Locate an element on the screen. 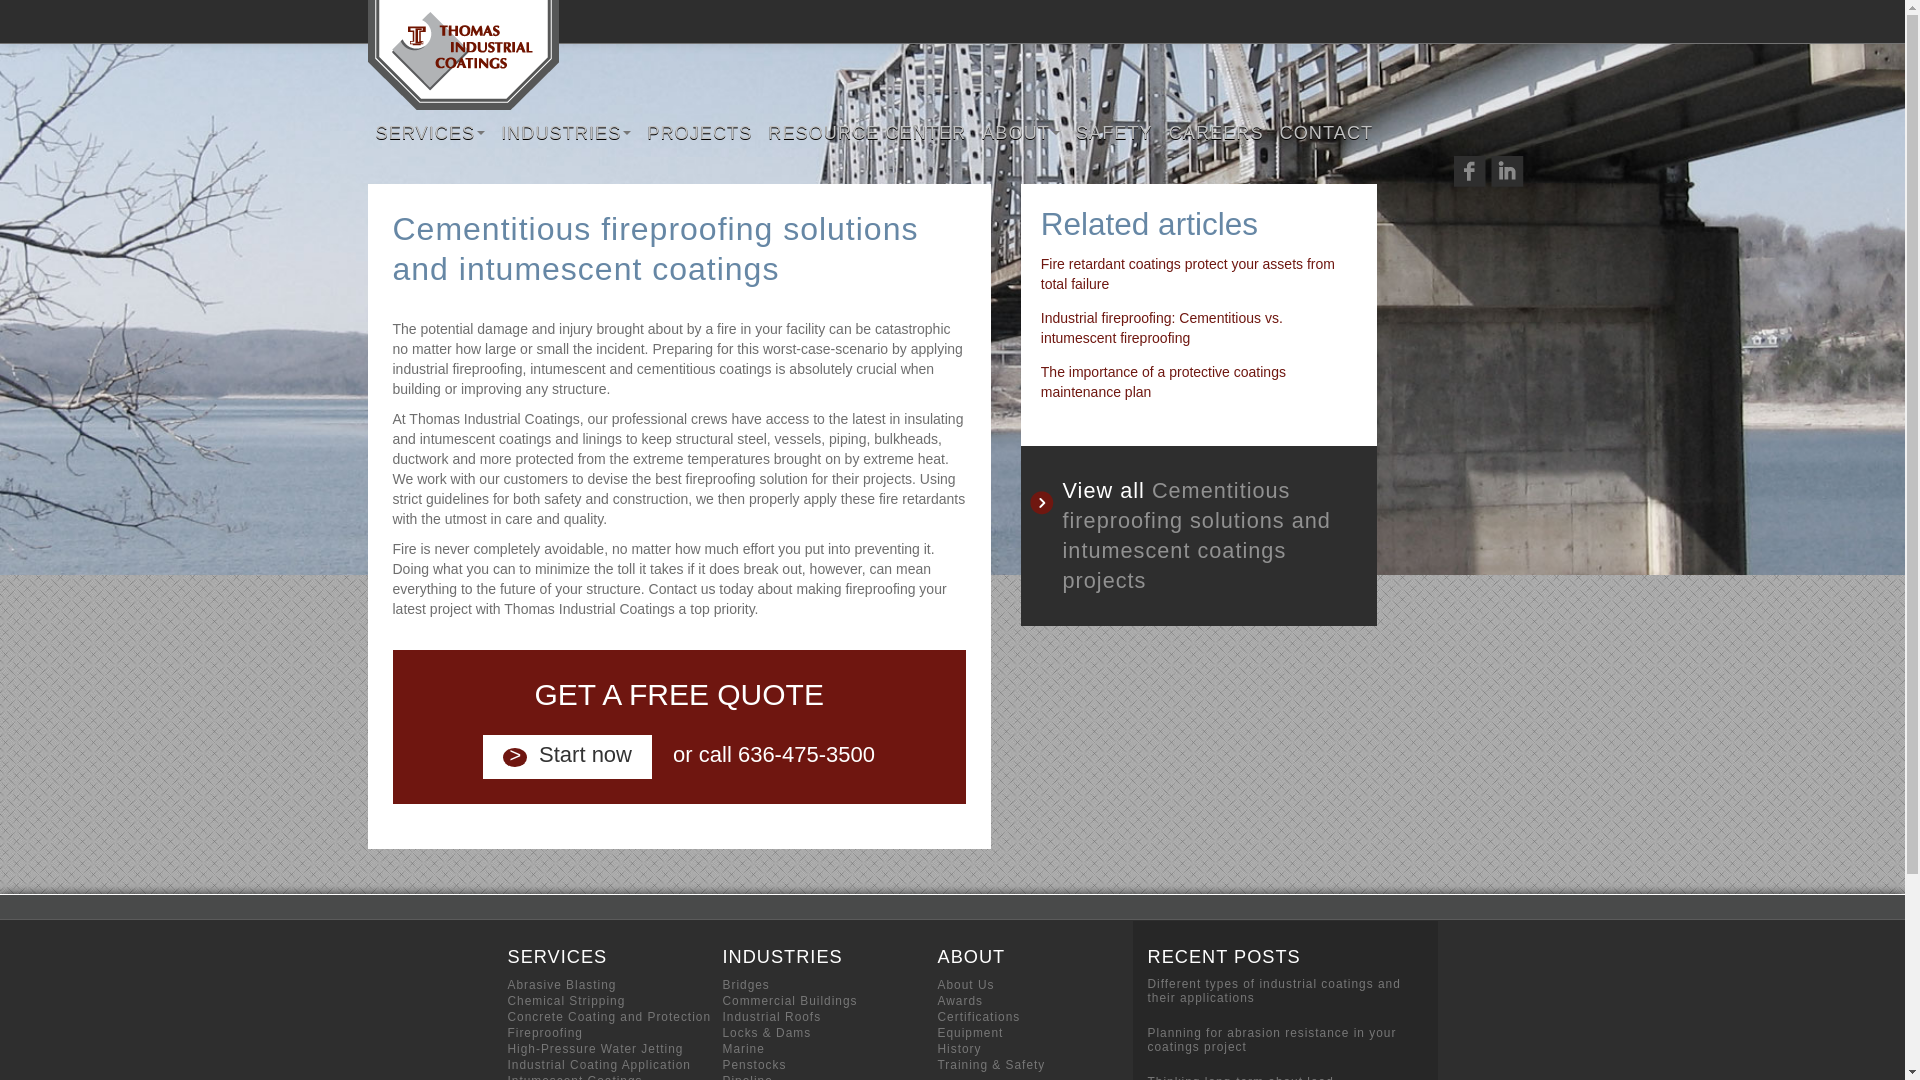  PROJECTS is located at coordinates (700, 132).